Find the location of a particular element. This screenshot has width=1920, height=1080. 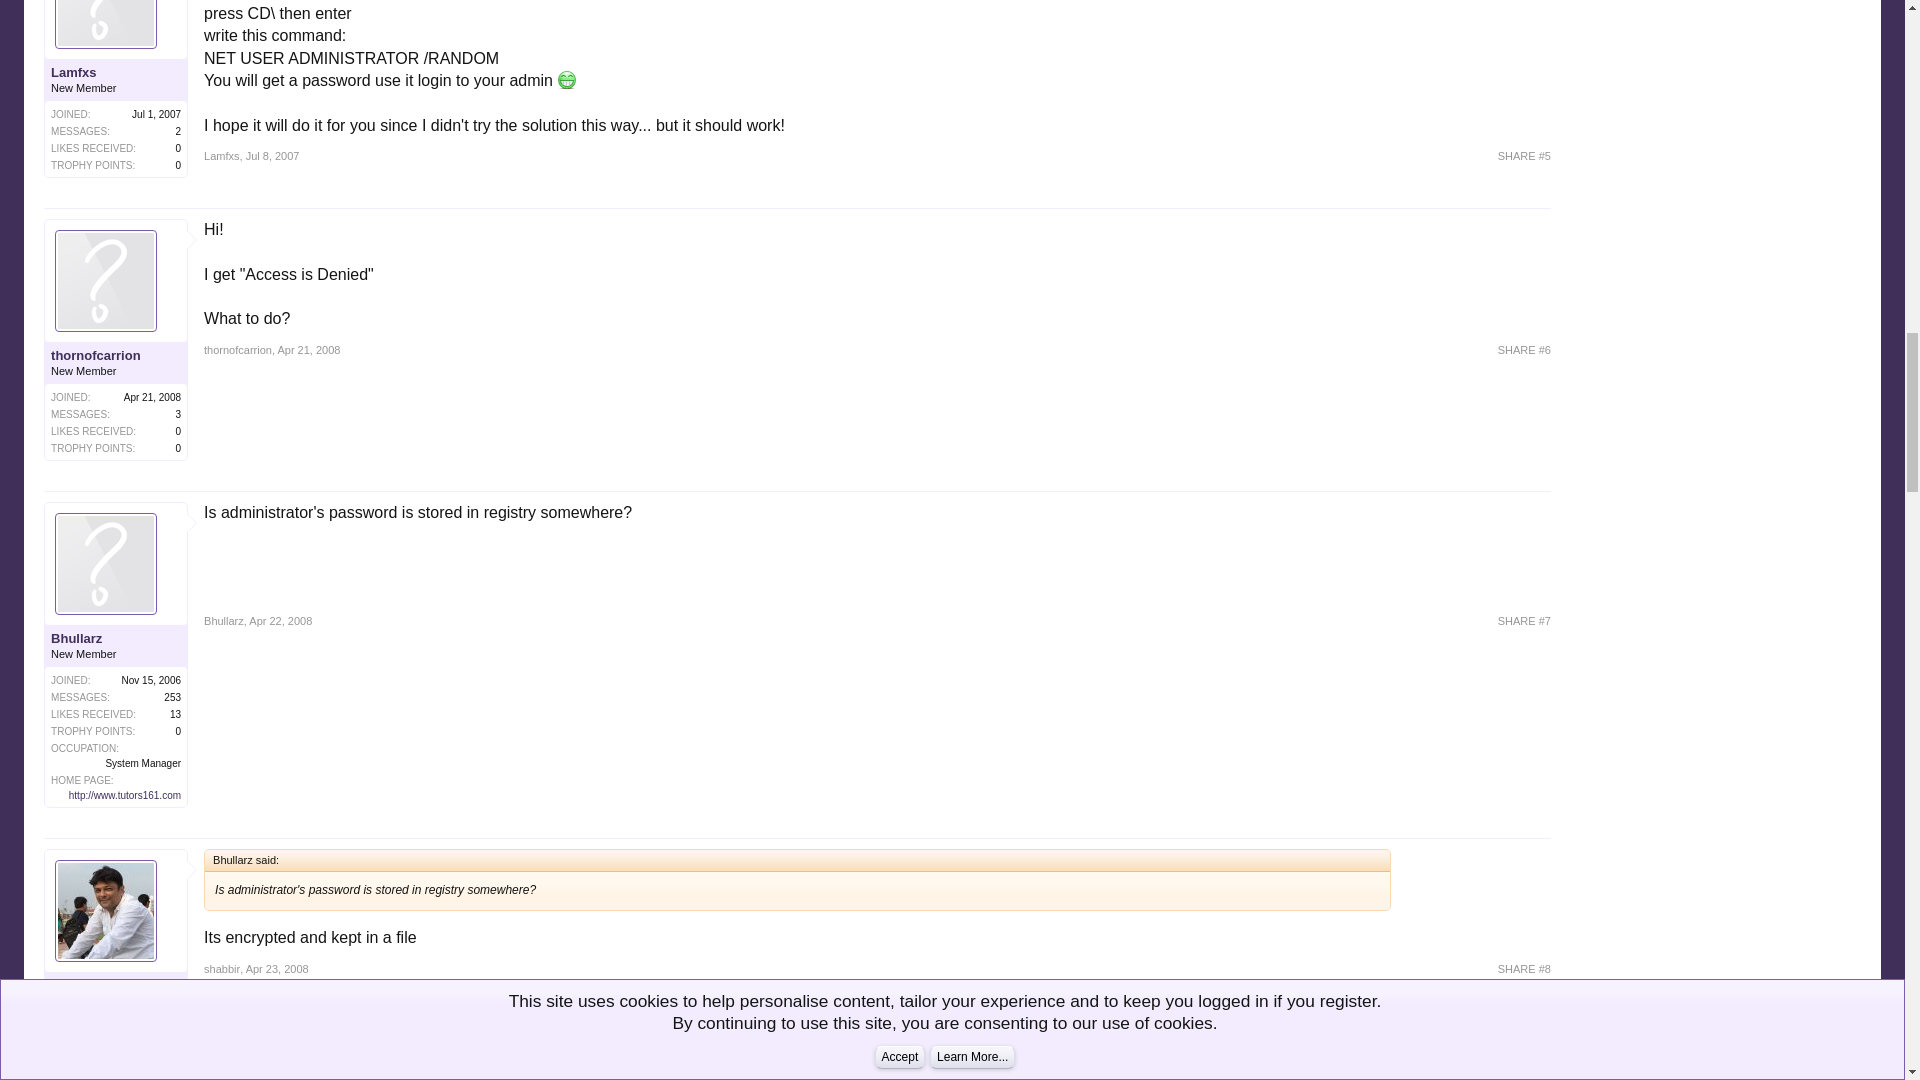

Permalink is located at coordinates (308, 350).